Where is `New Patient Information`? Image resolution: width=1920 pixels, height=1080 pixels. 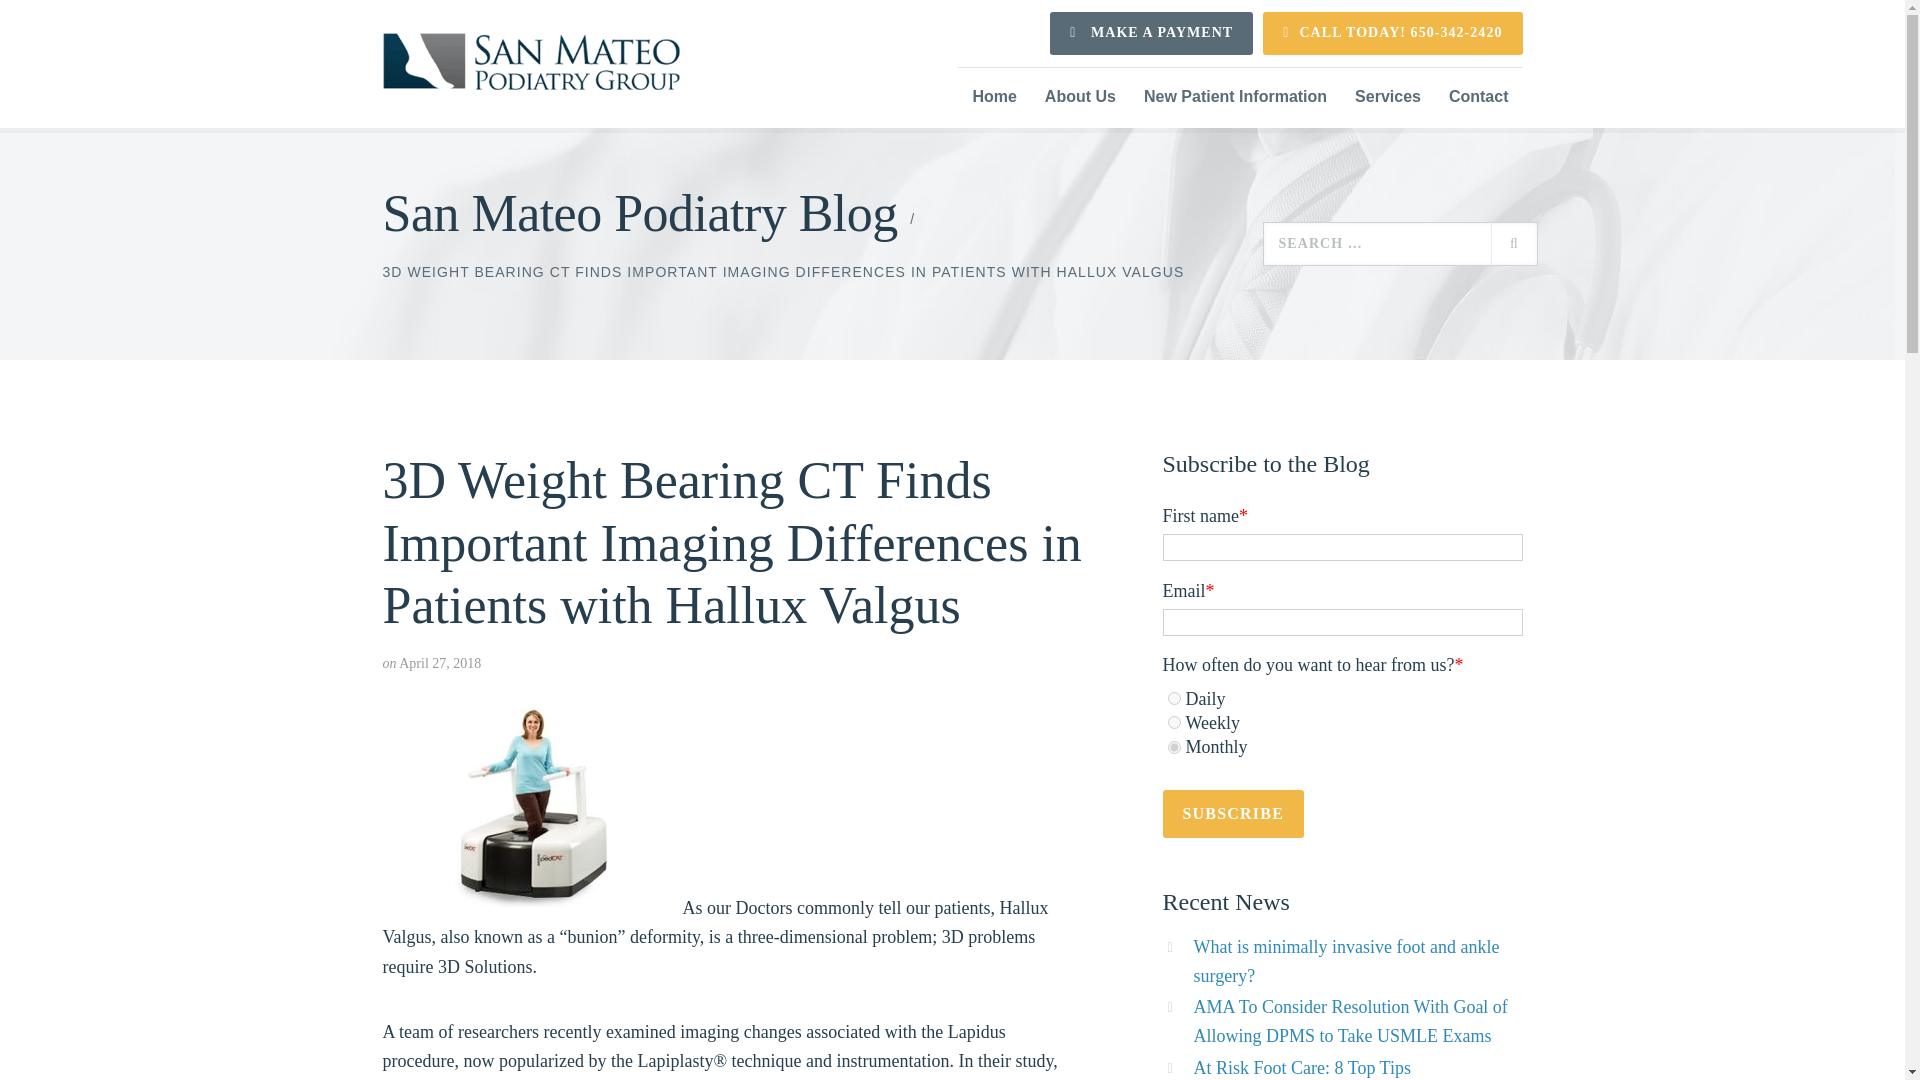
New Patient Information is located at coordinates (1235, 98).